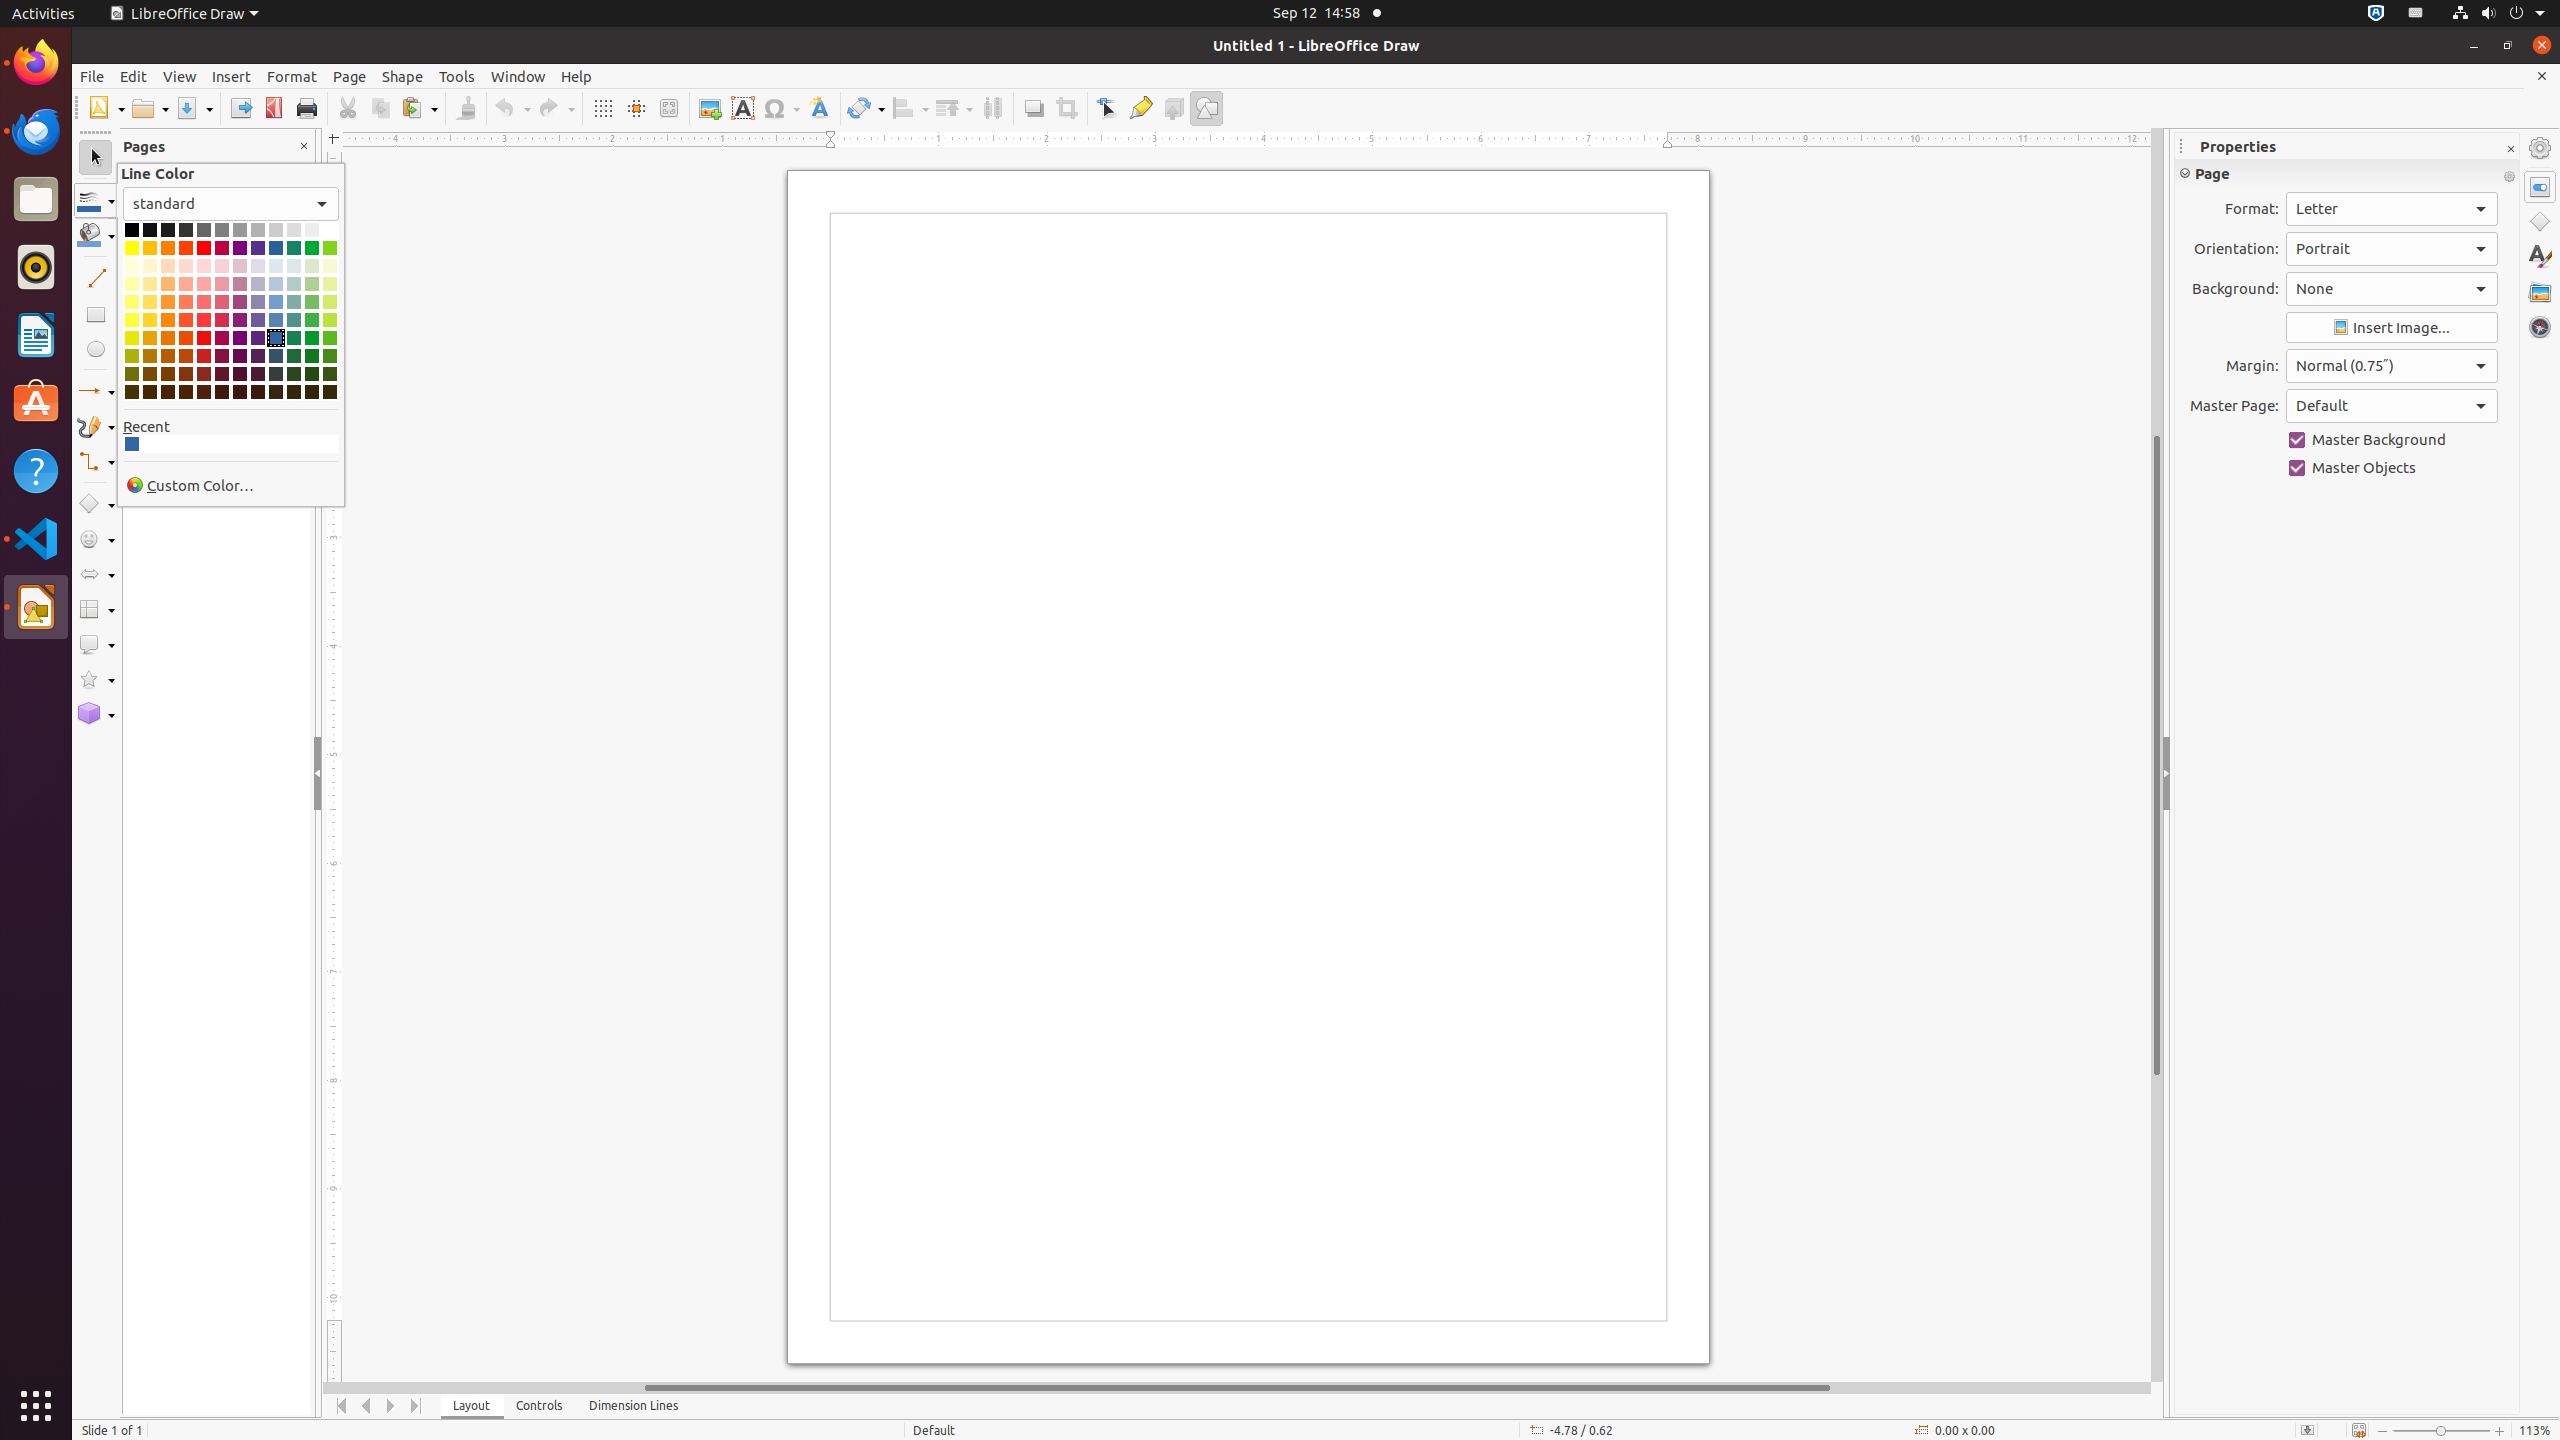  Describe the element at coordinates (132, 356) in the screenshot. I see `Dark Yellow 2` at that location.